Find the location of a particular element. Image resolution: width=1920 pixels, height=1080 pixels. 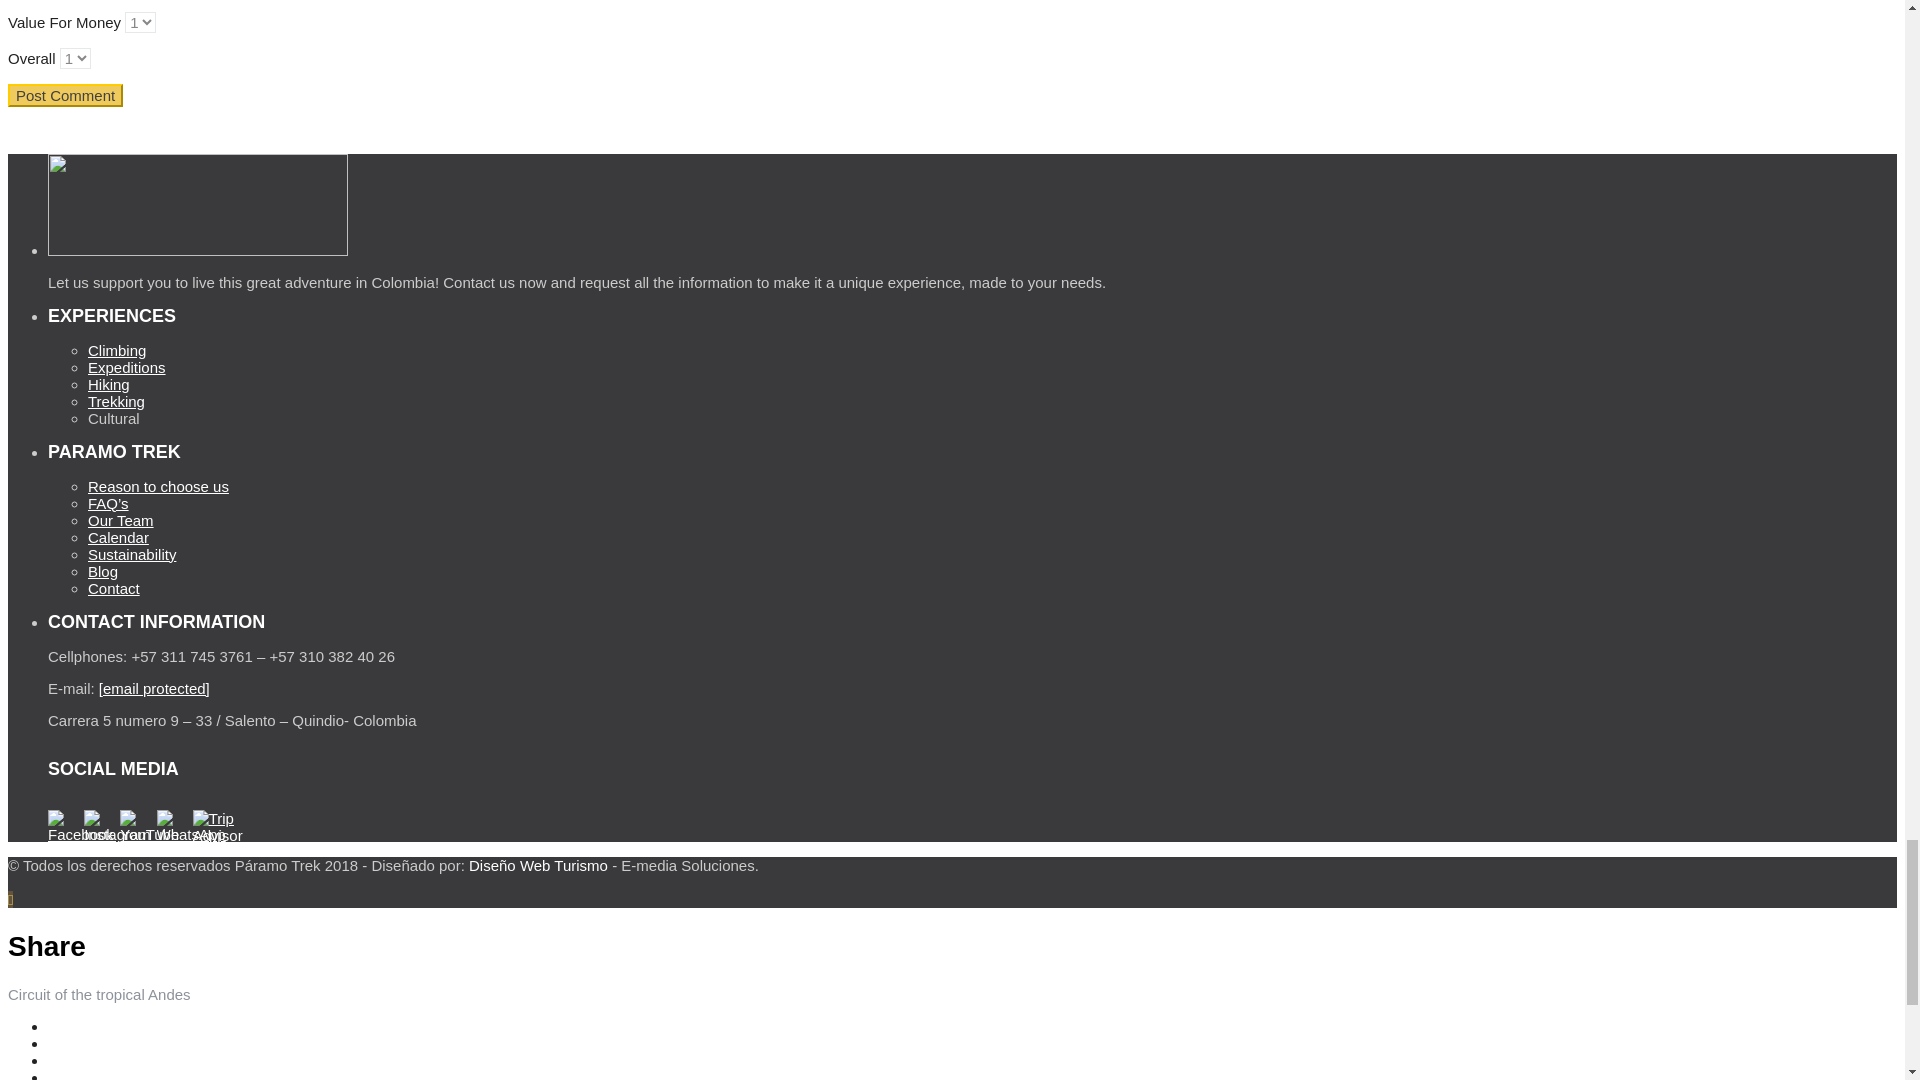

WhatsApp is located at coordinates (172, 826).